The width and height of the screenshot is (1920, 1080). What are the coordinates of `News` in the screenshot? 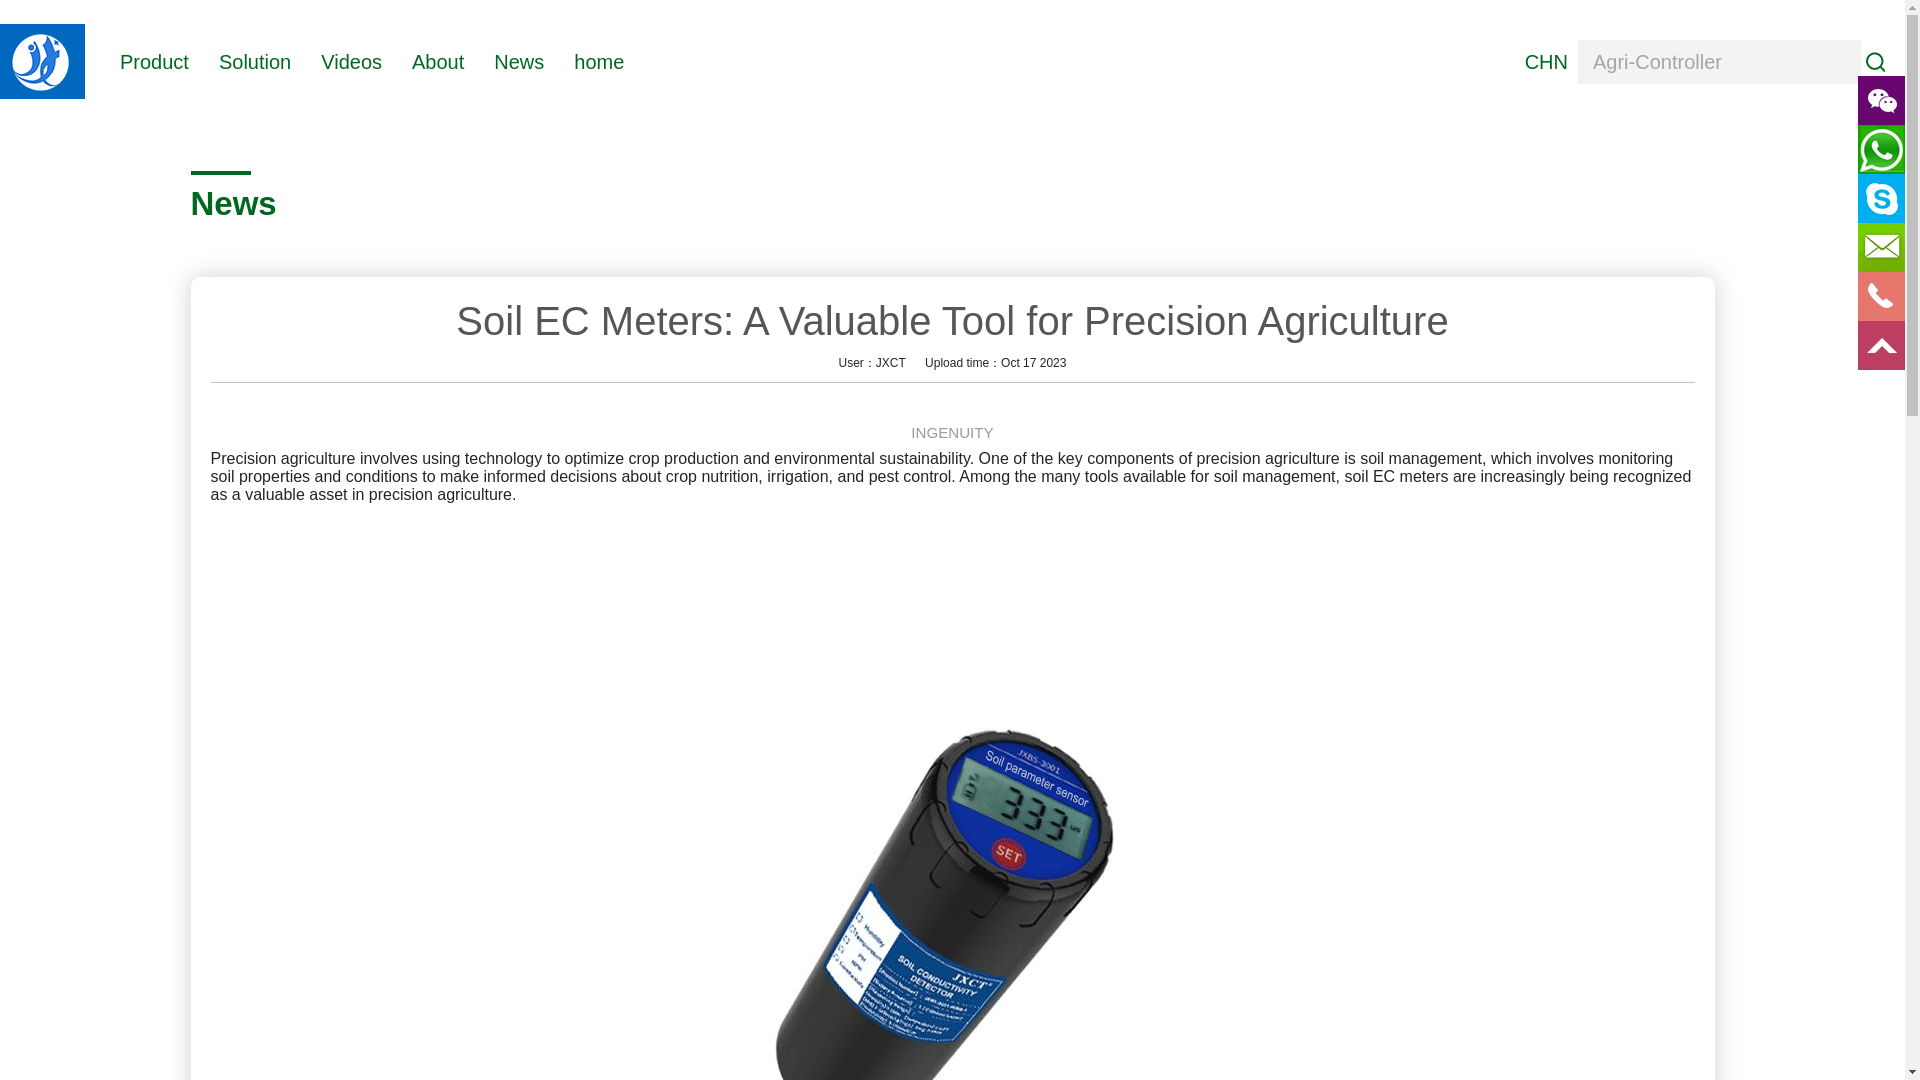 It's located at (518, 60).